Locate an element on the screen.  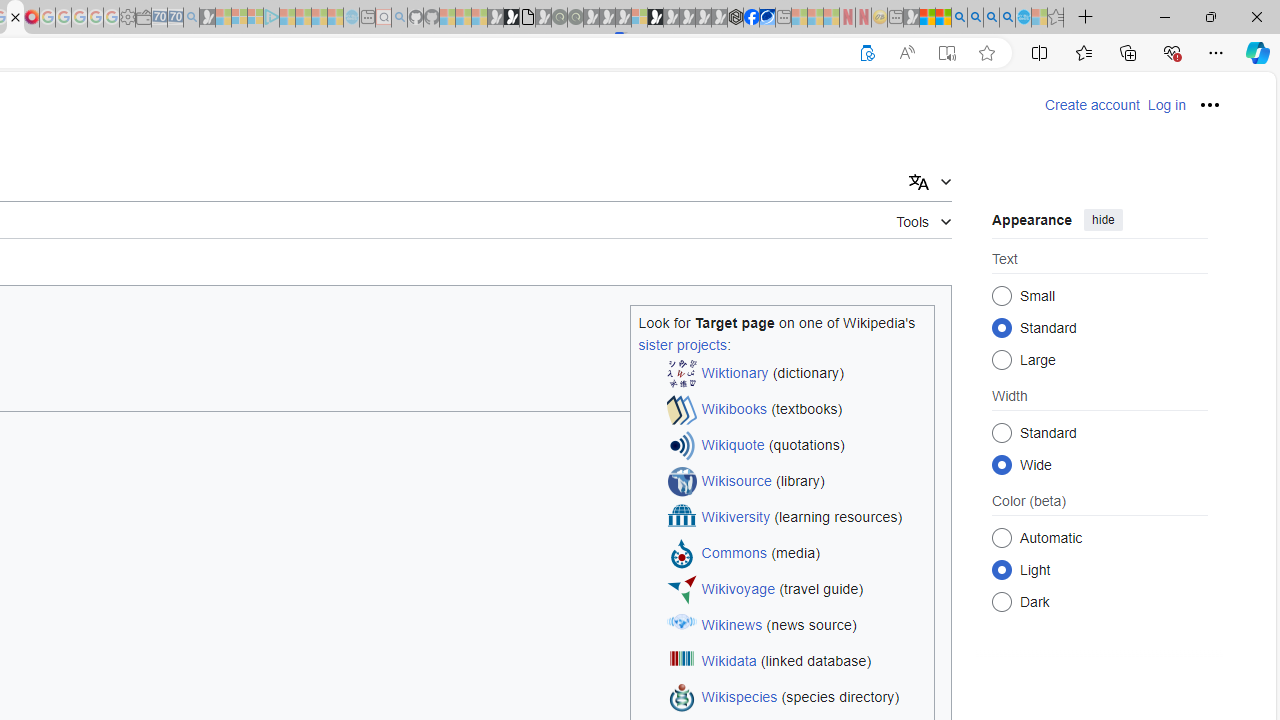
Create account is located at coordinates (1092, 105).